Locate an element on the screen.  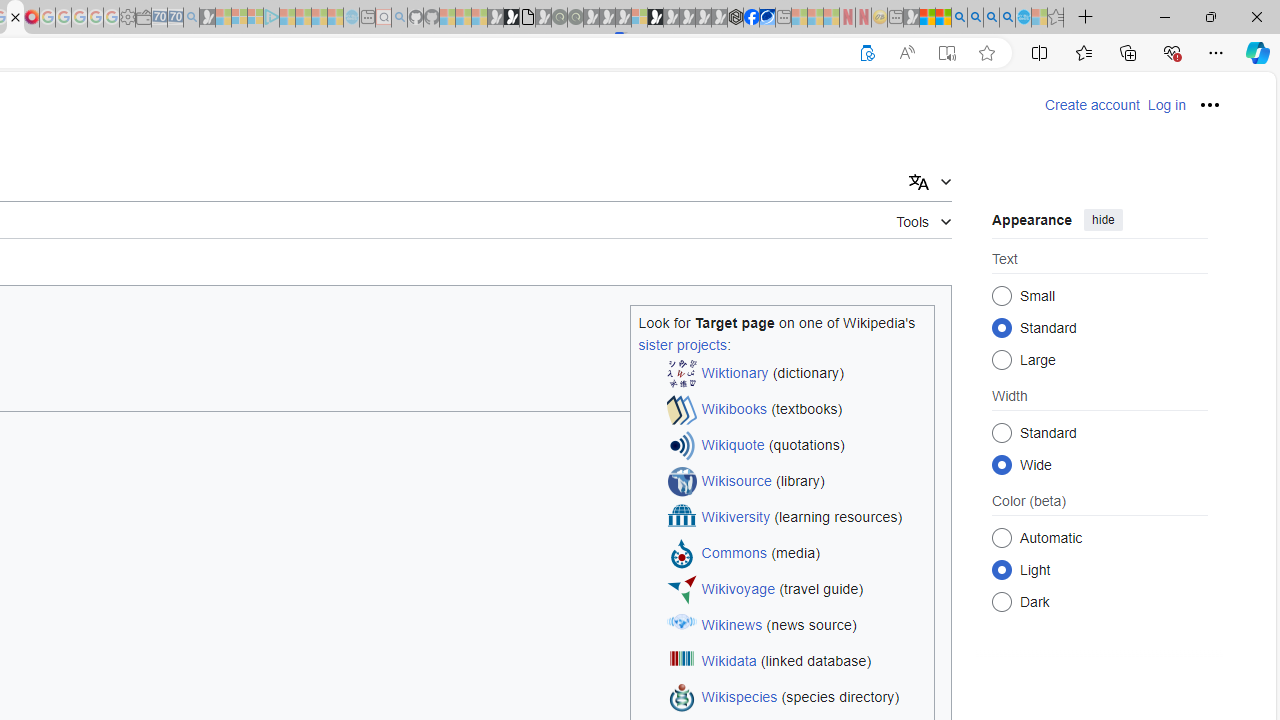
Create account is located at coordinates (1092, 105).